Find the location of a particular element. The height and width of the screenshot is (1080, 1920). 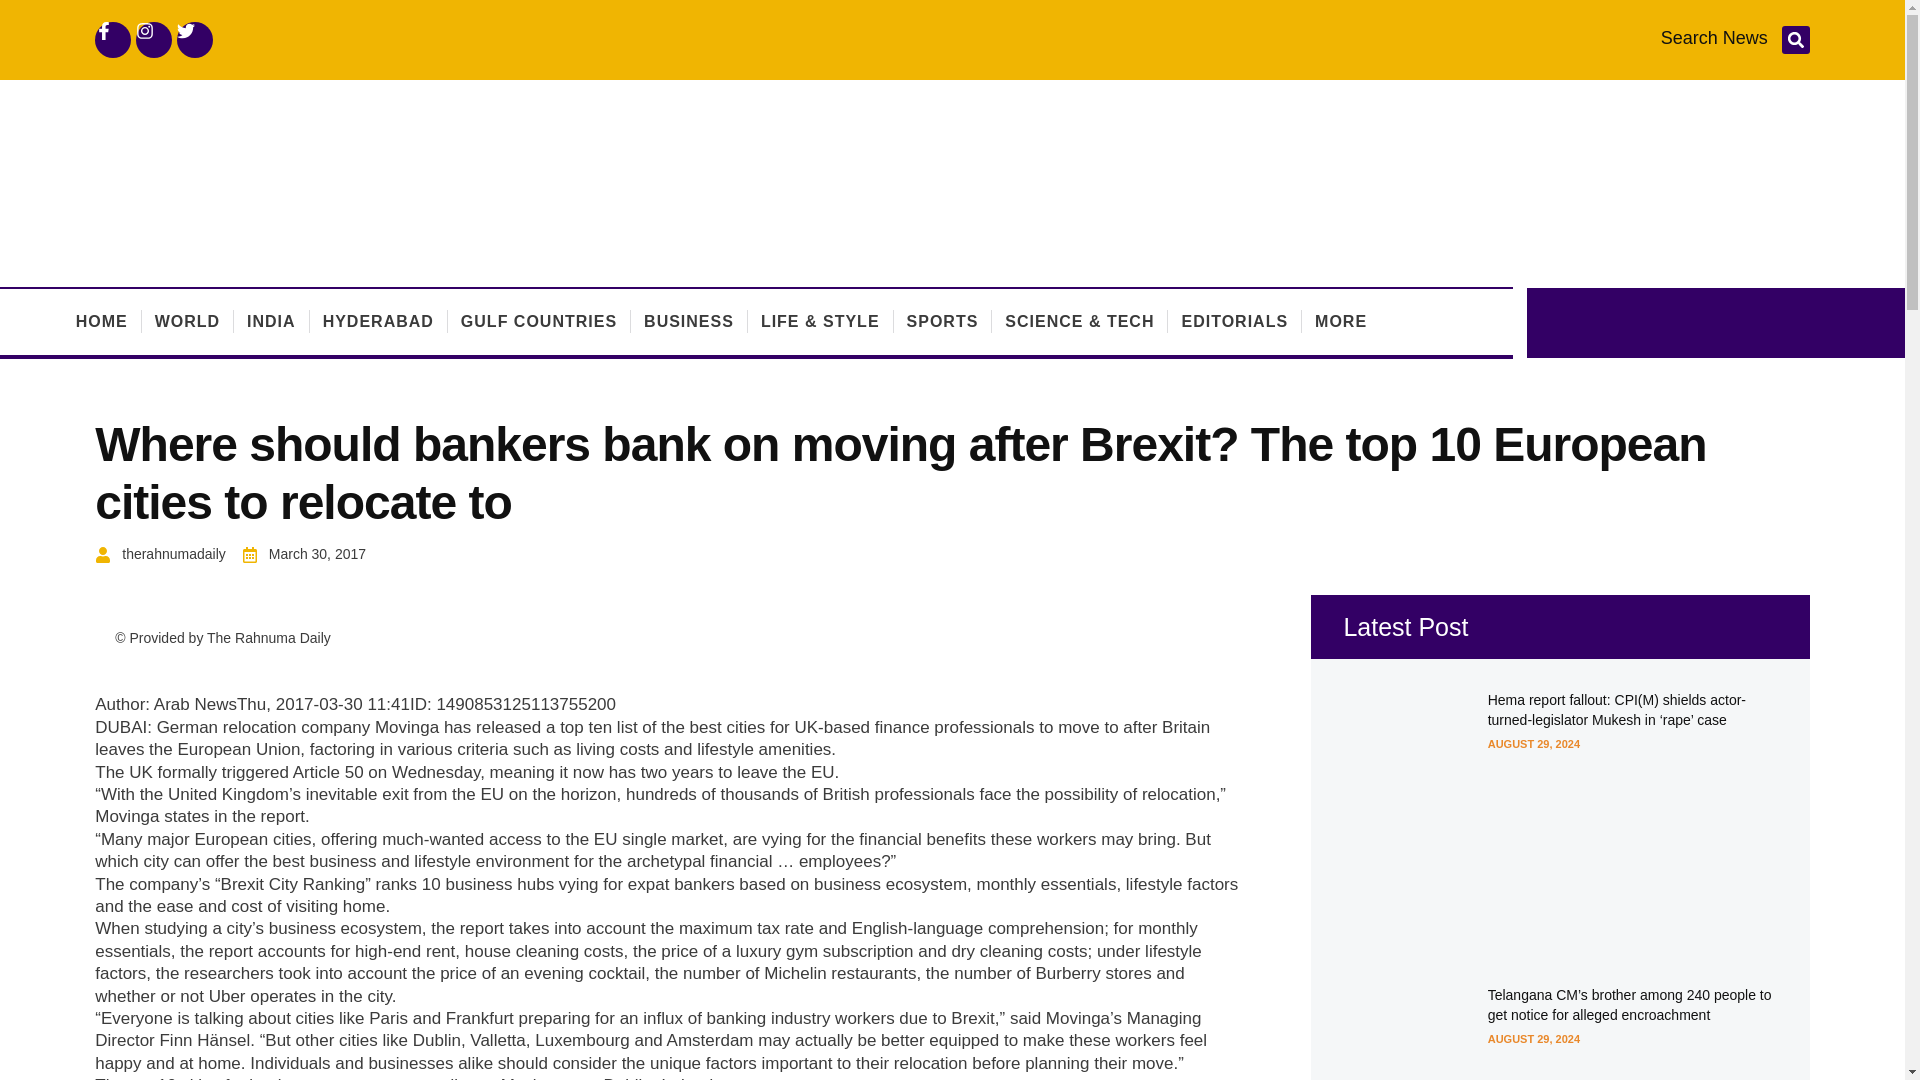

therahnumadaily is located at coordinates (160, 554).